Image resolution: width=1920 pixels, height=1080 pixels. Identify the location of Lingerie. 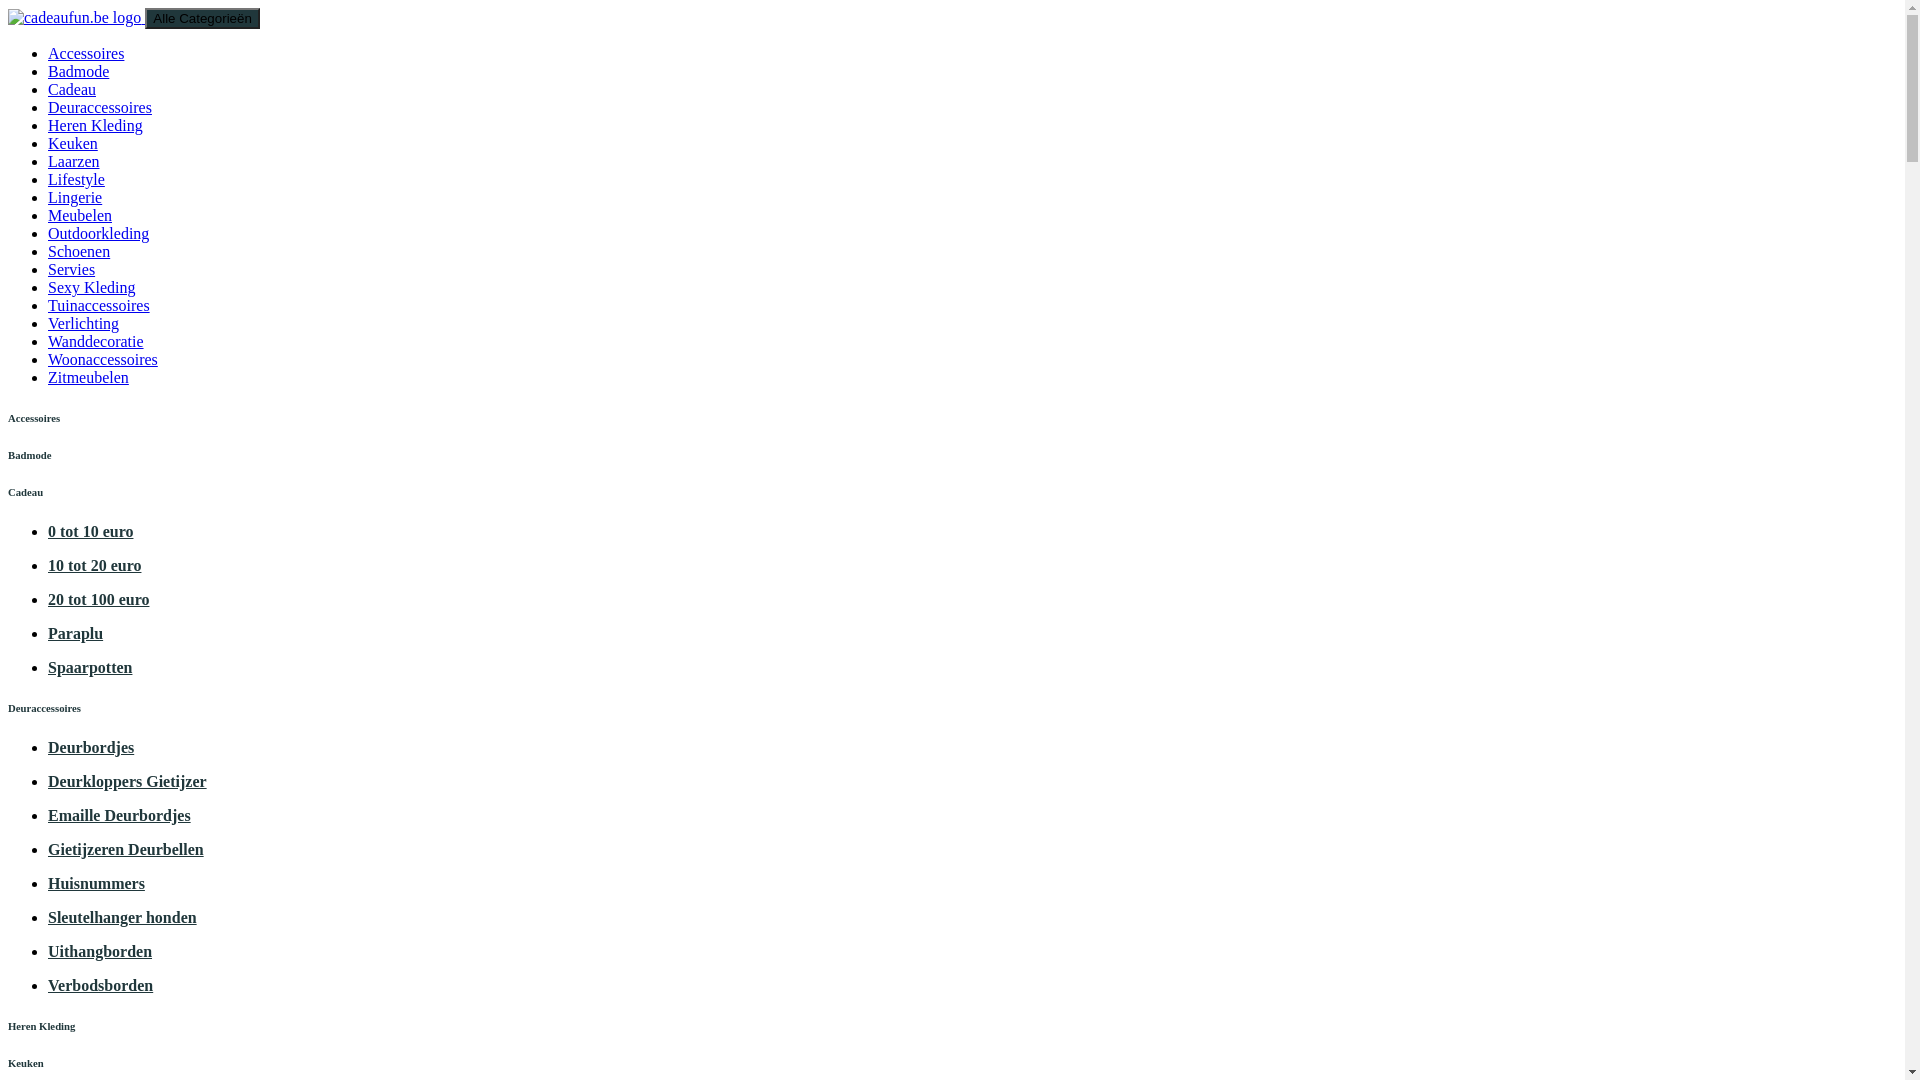
(75, 198).